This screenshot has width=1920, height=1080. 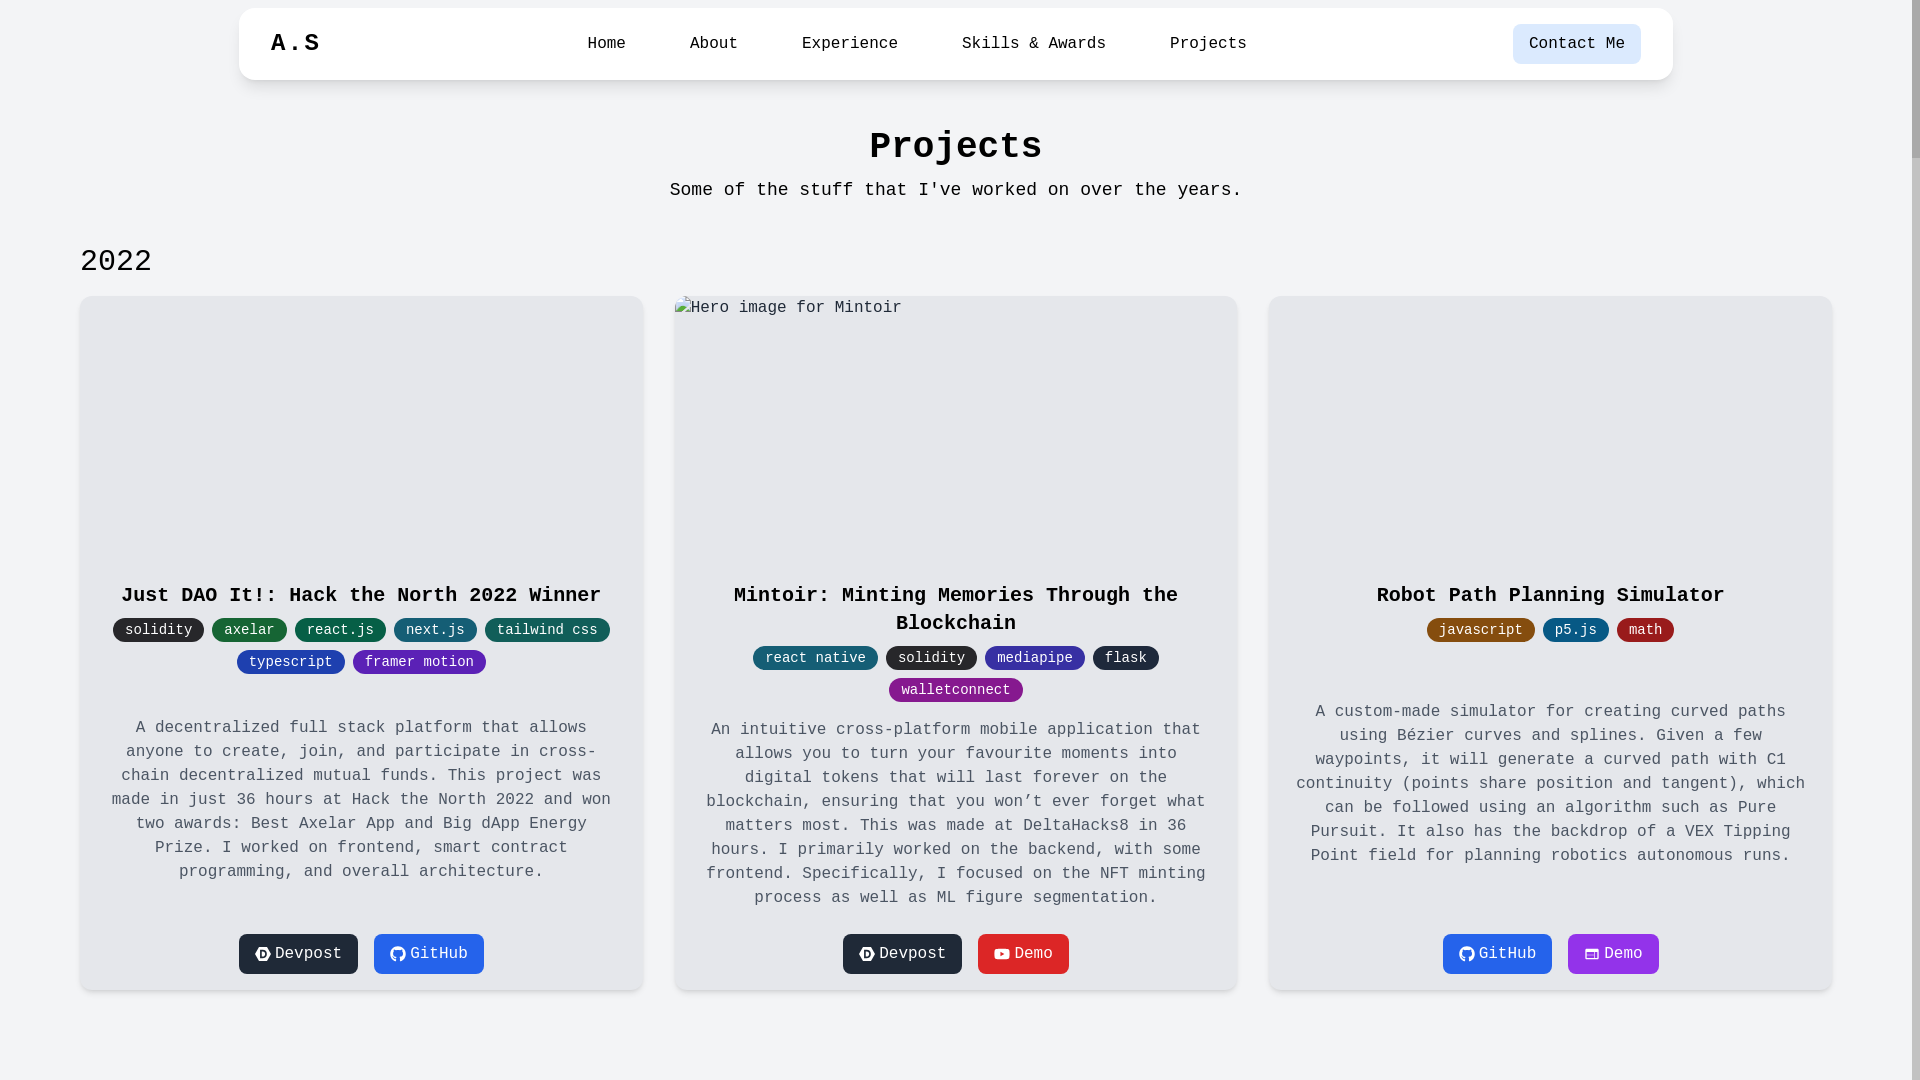 What do you see at coordinates (429, 954) in the screenshot?
I see `GitHub` at bounding box center [429, 954].